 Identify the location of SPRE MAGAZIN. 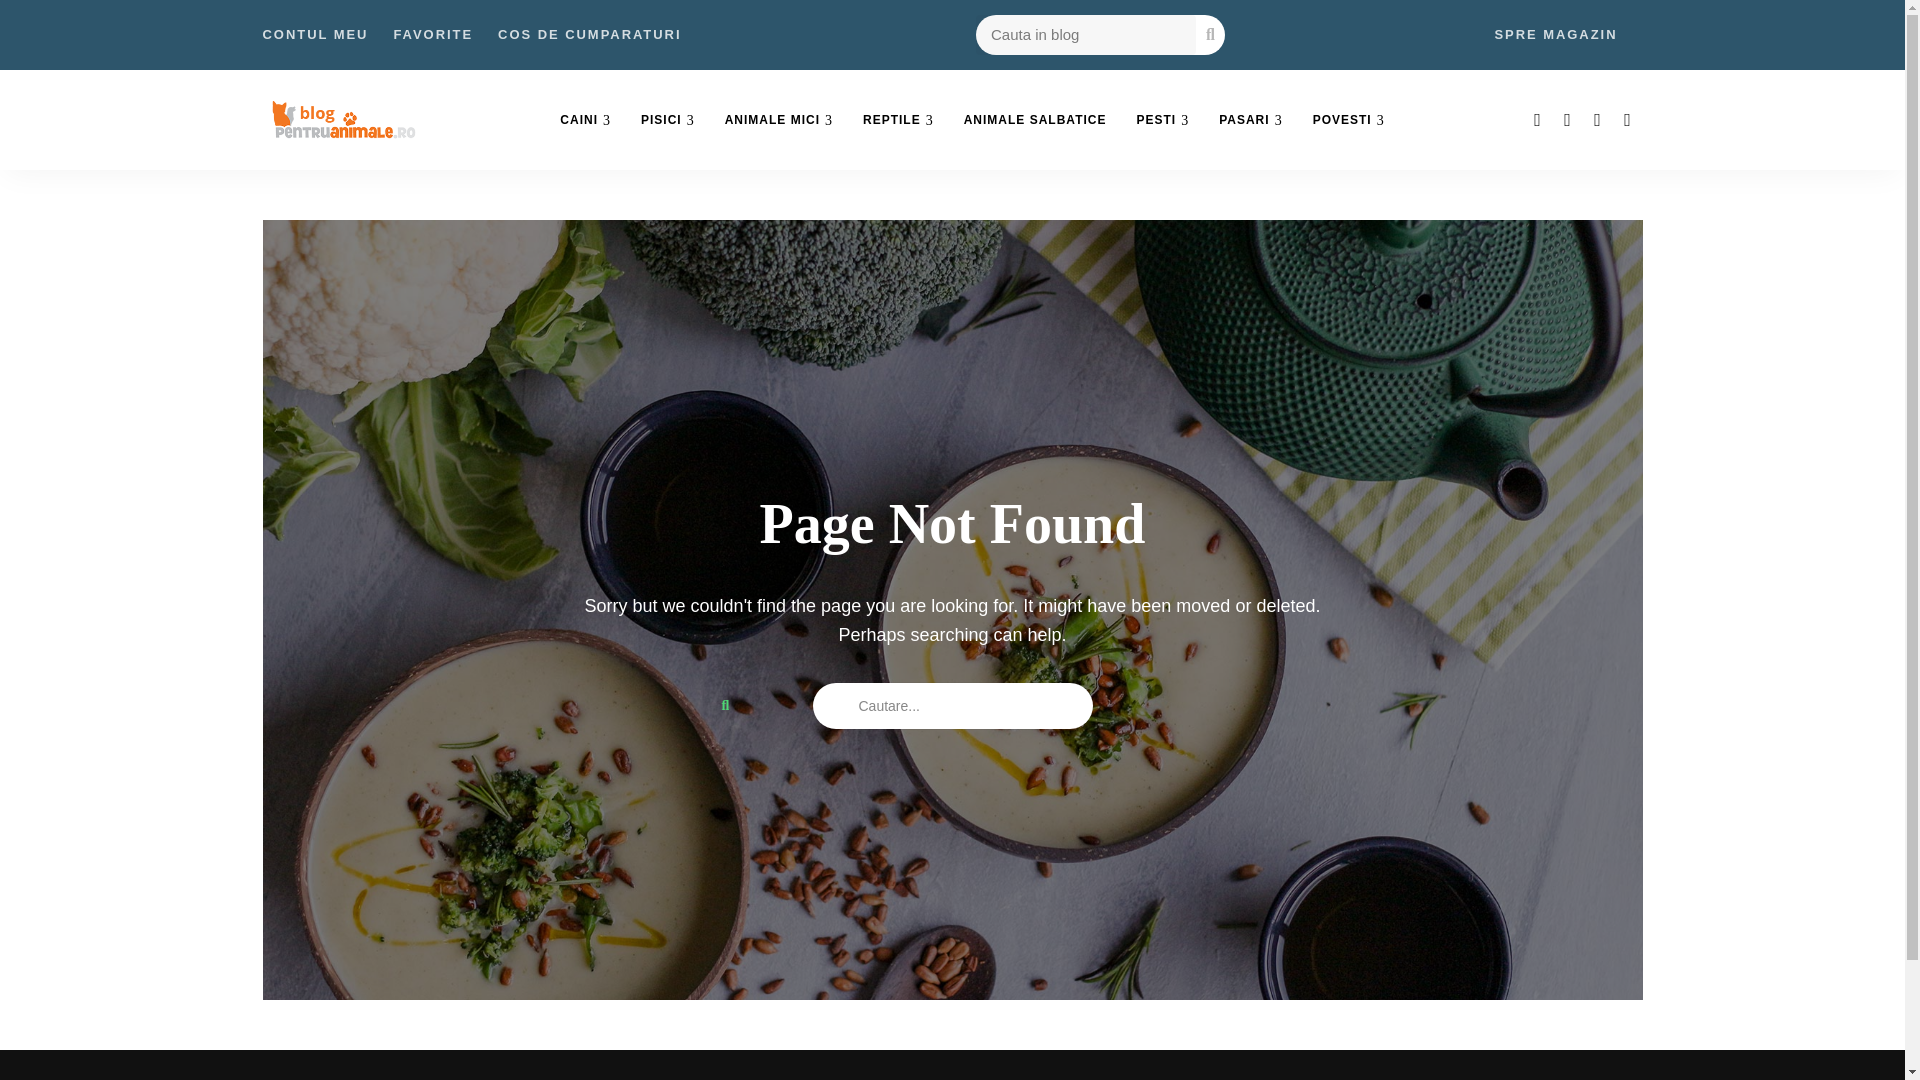
(1554, 35).